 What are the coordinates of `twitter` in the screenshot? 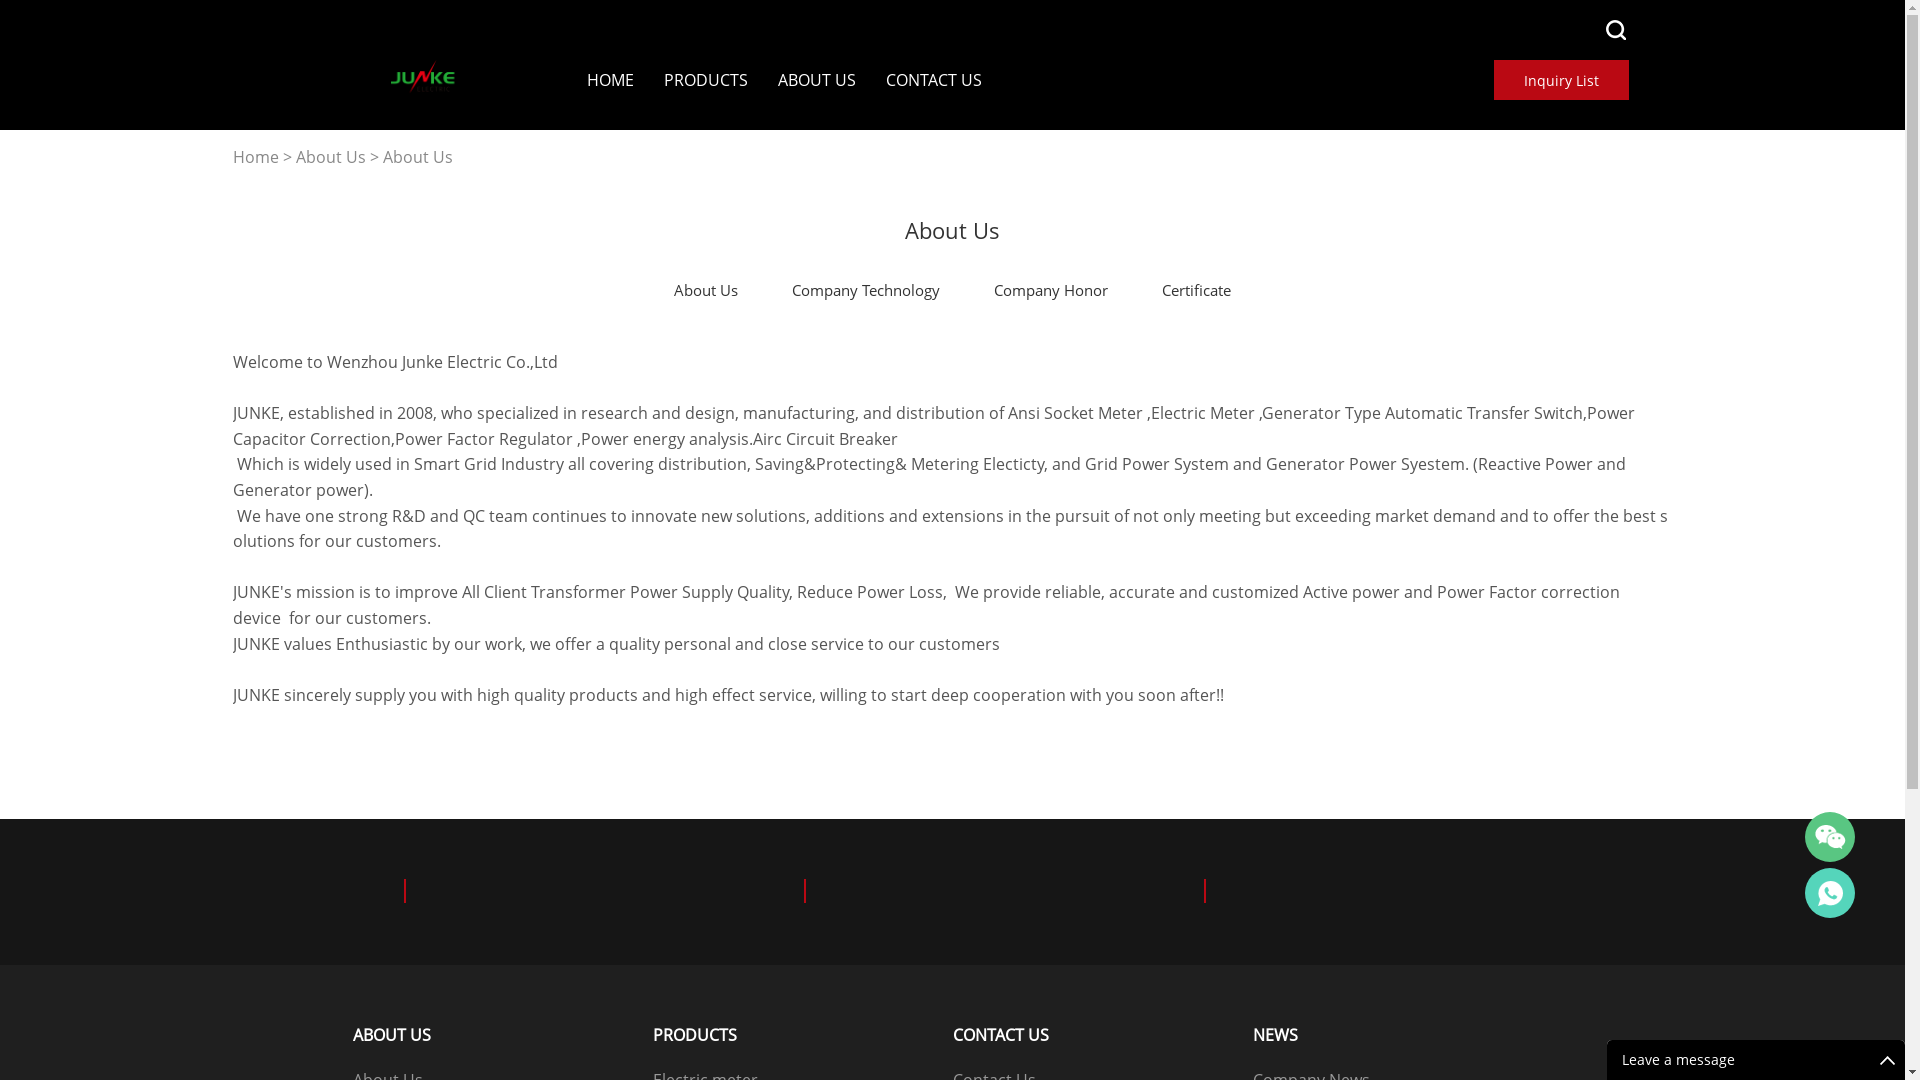 It's located at (355, 764).